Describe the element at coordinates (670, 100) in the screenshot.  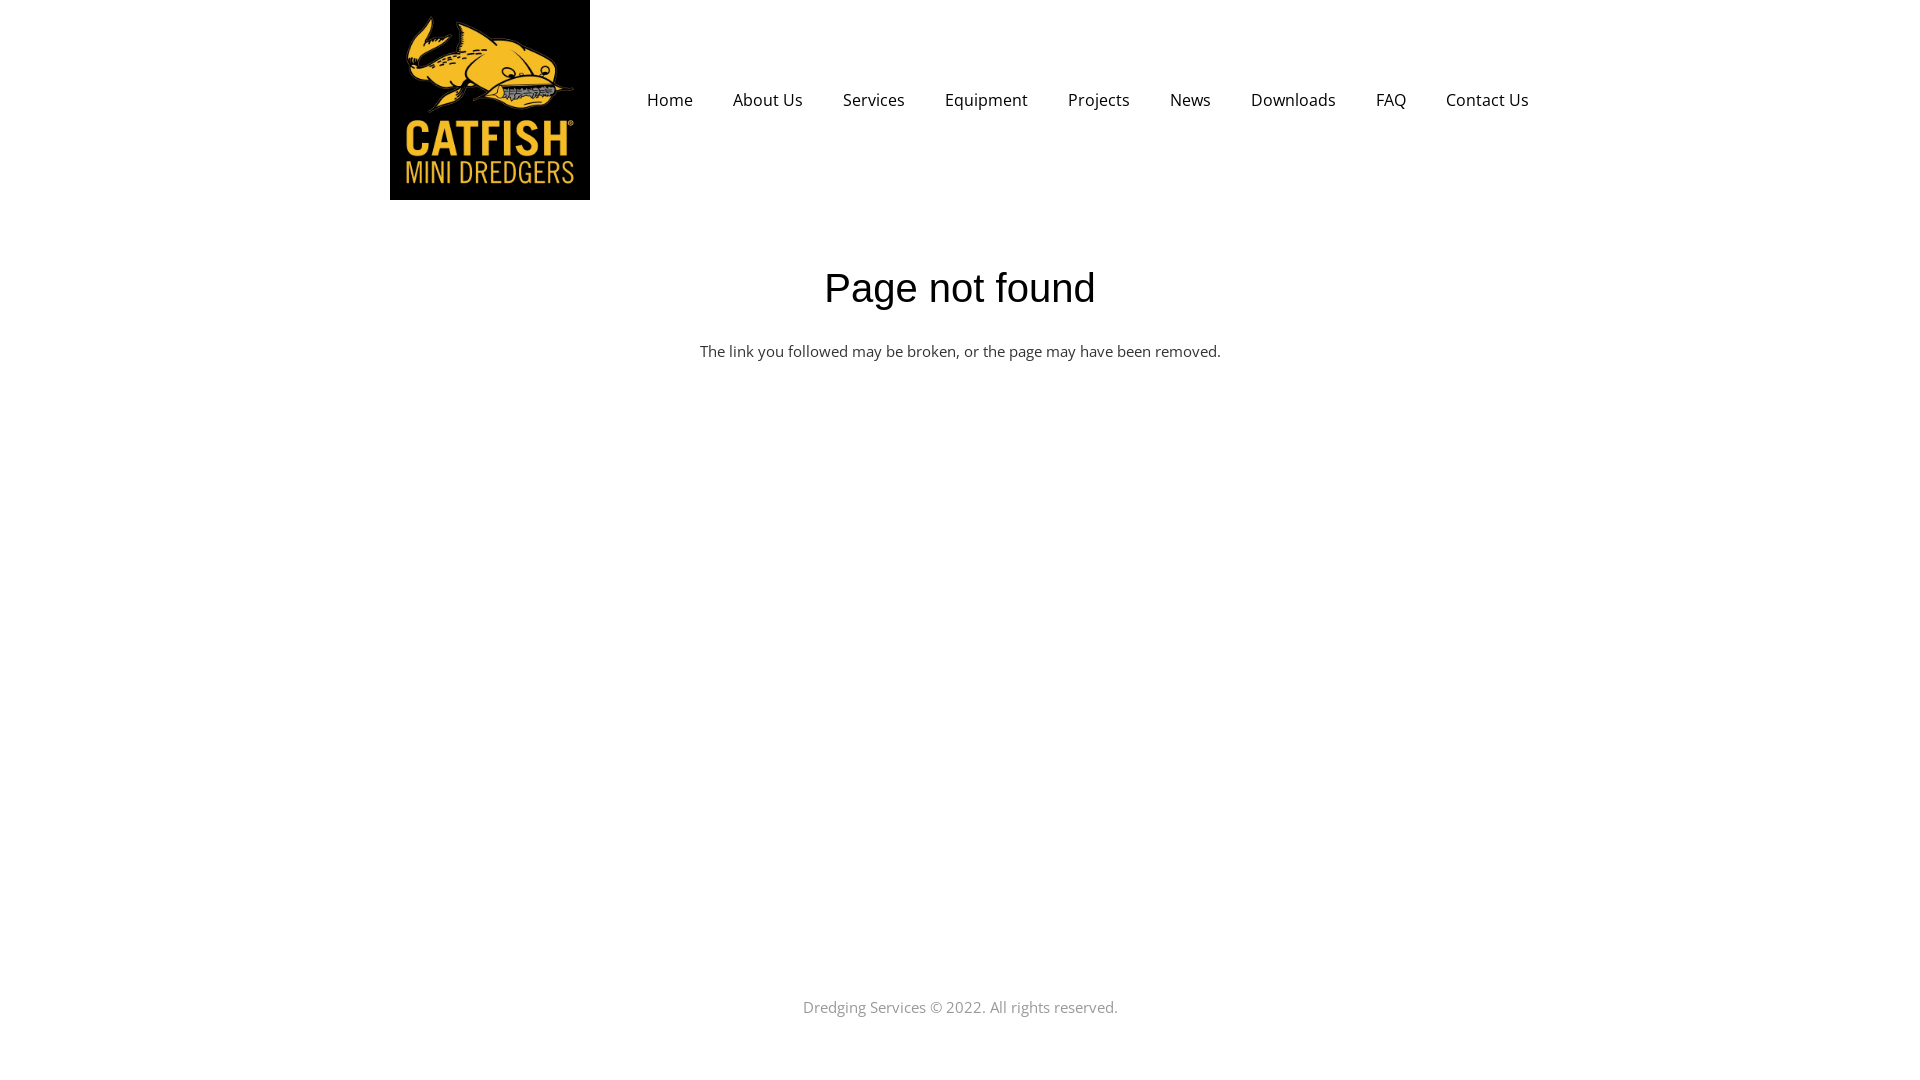
I see `Home` at that location.